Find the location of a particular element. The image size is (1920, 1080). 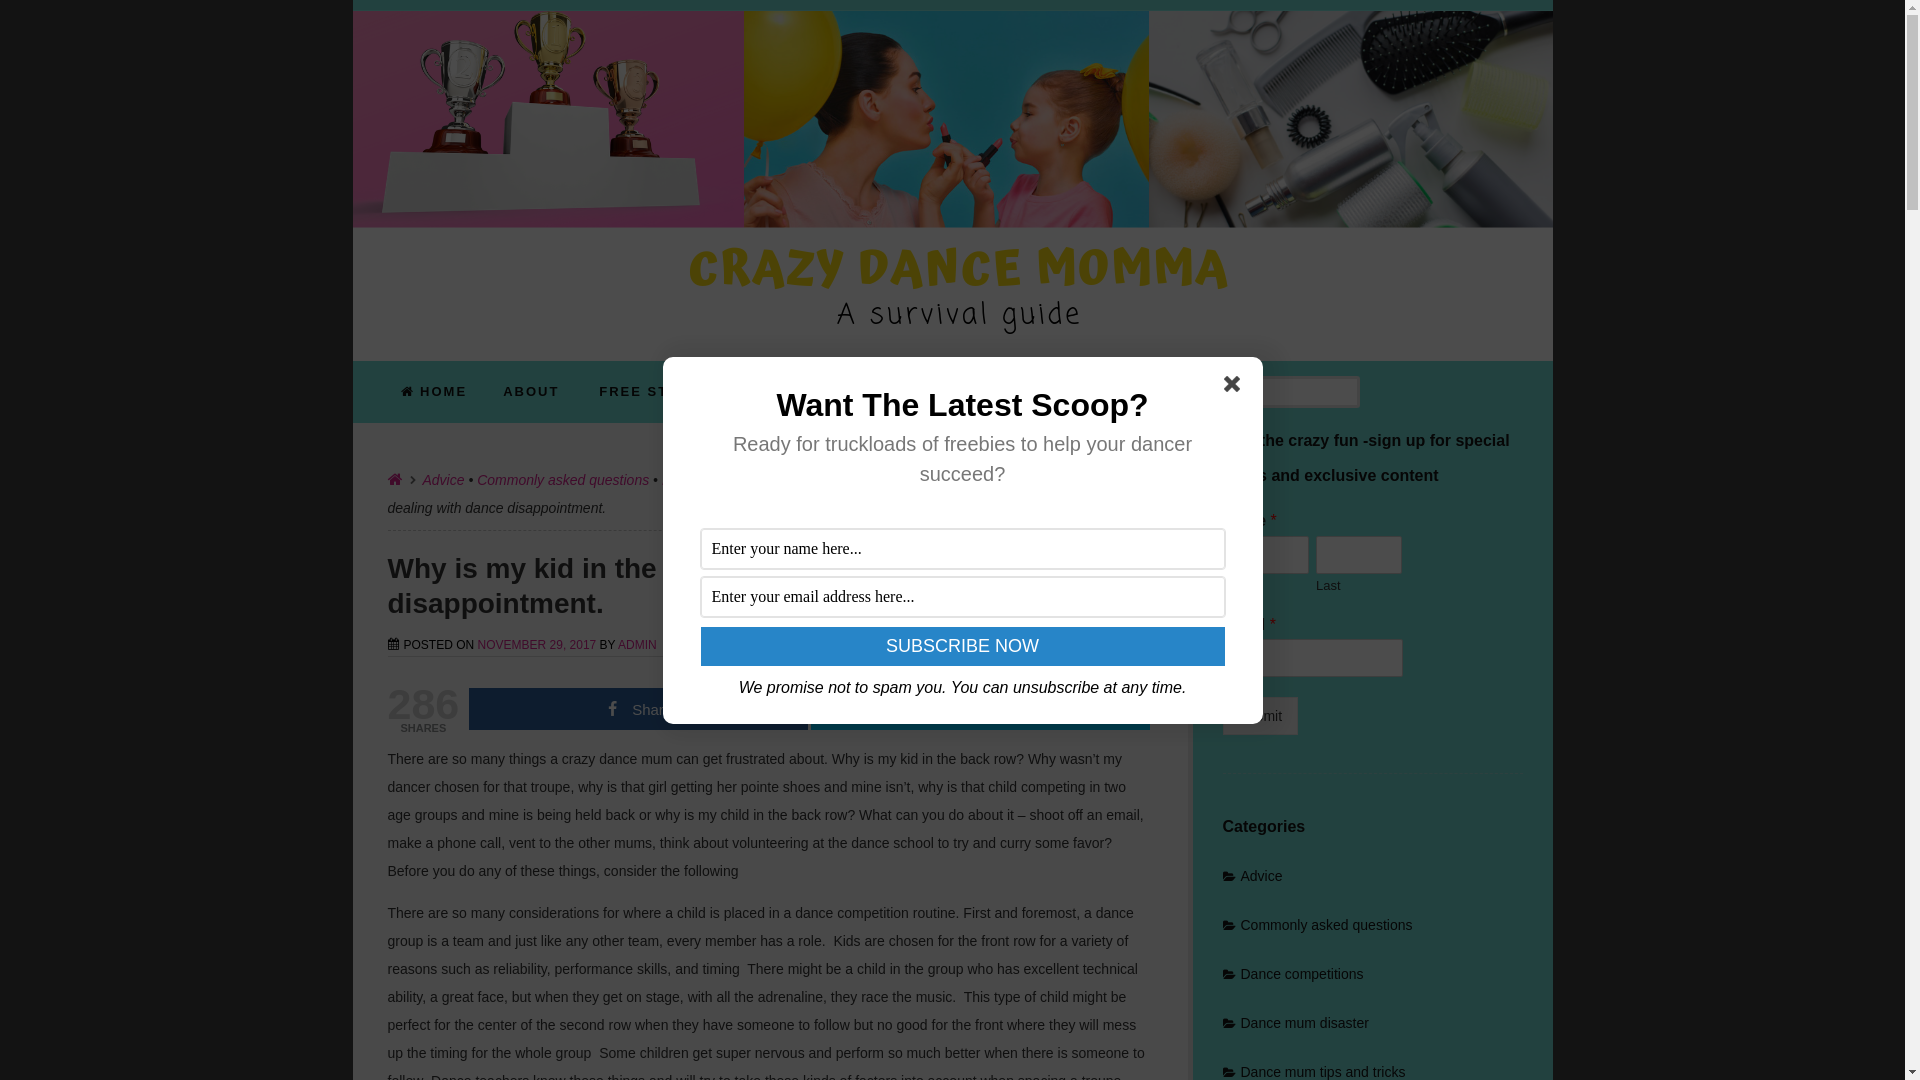

Dance mum wisdom is located at coordinates (862, 480).